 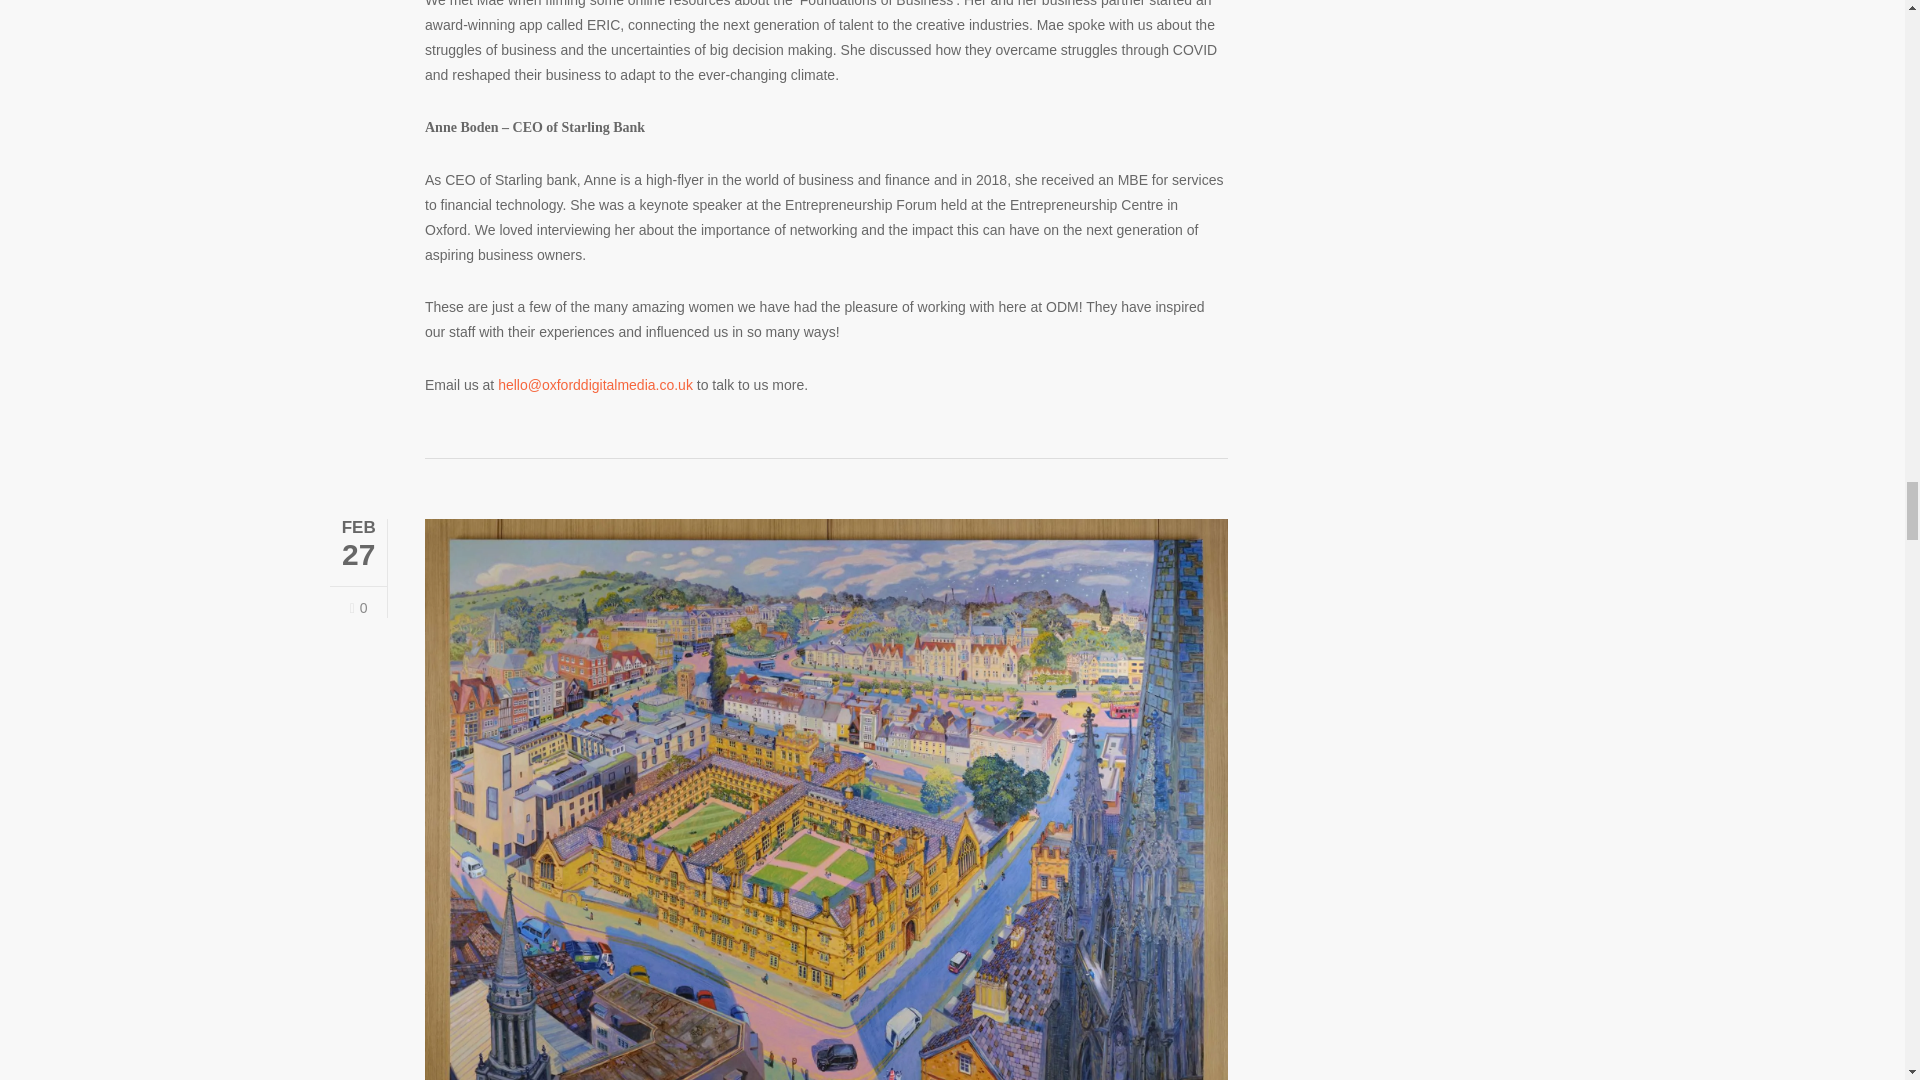 What do you see at coordinates (358, 608) in the screenshot?
I see `Love this` at bounding box center [358, 608].